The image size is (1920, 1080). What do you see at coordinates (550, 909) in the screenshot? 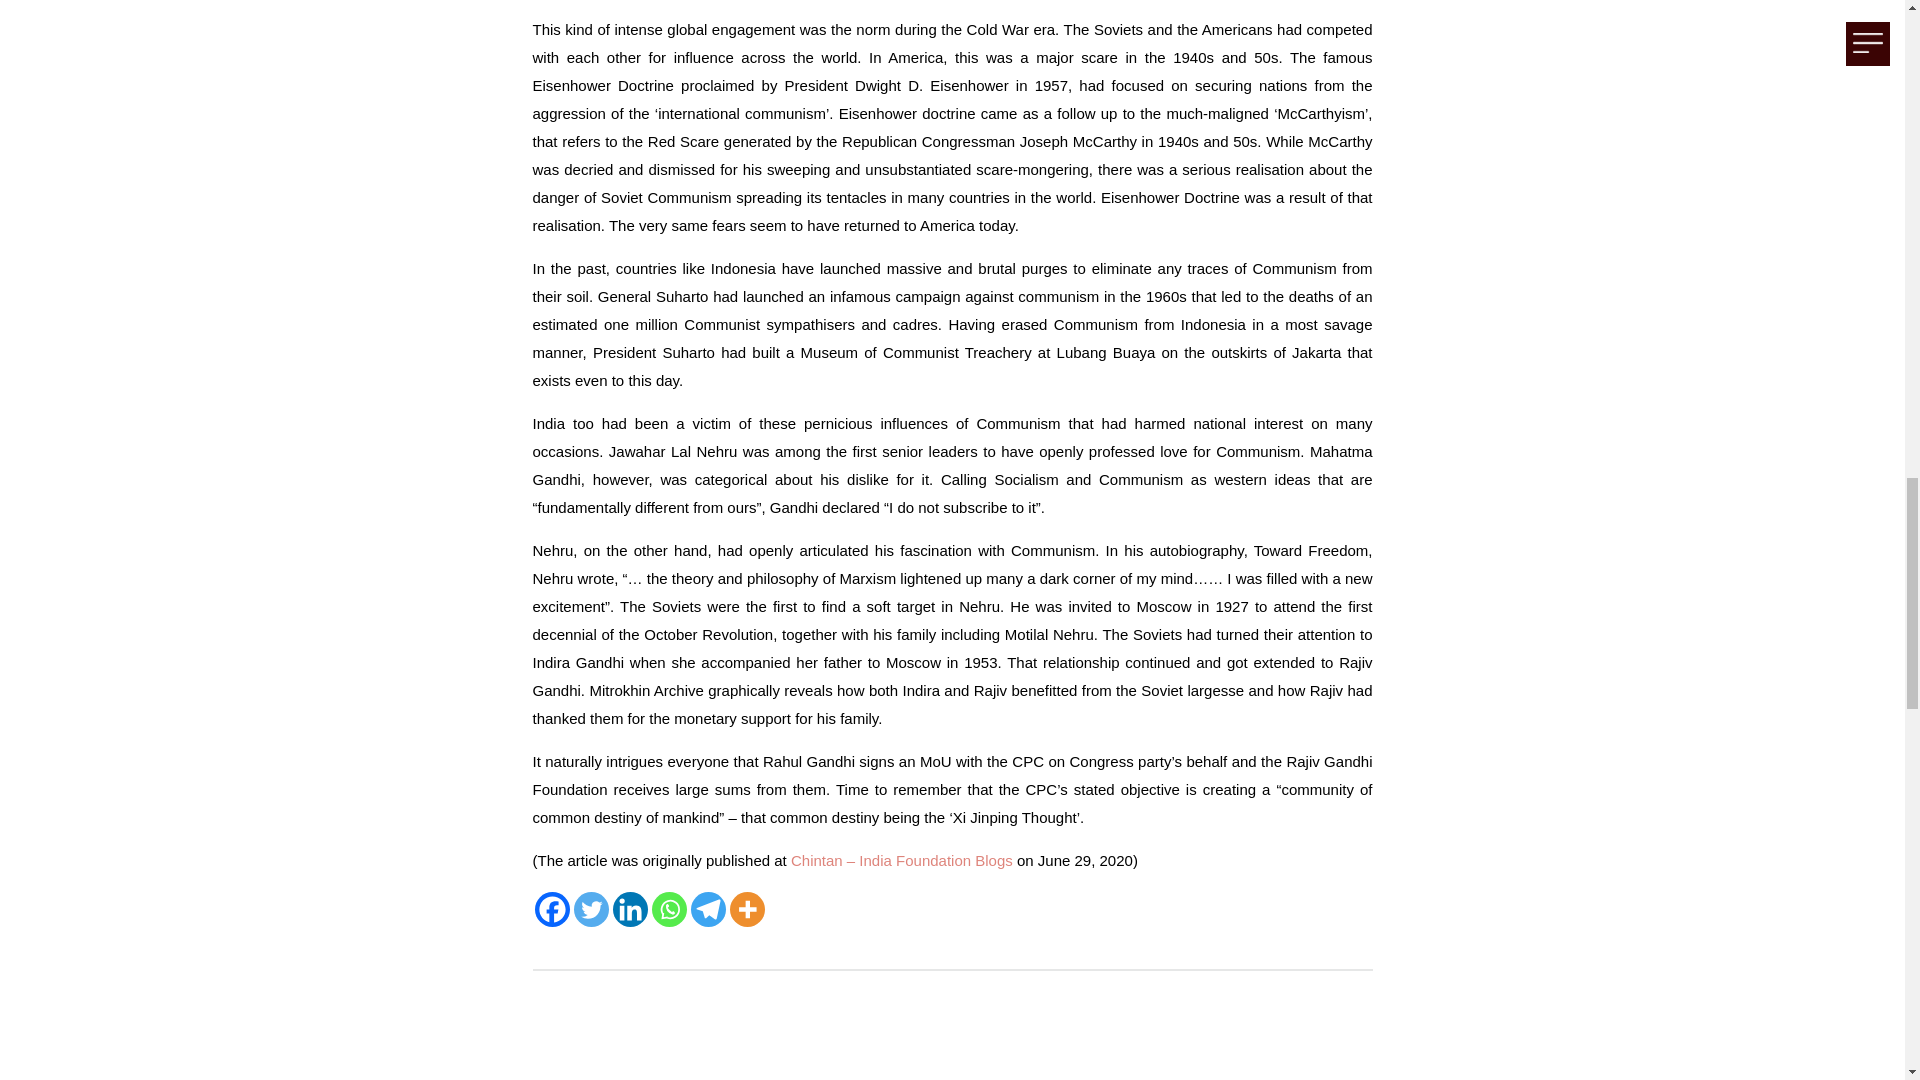
I see `Facebook` at bounding box center [550, 909].